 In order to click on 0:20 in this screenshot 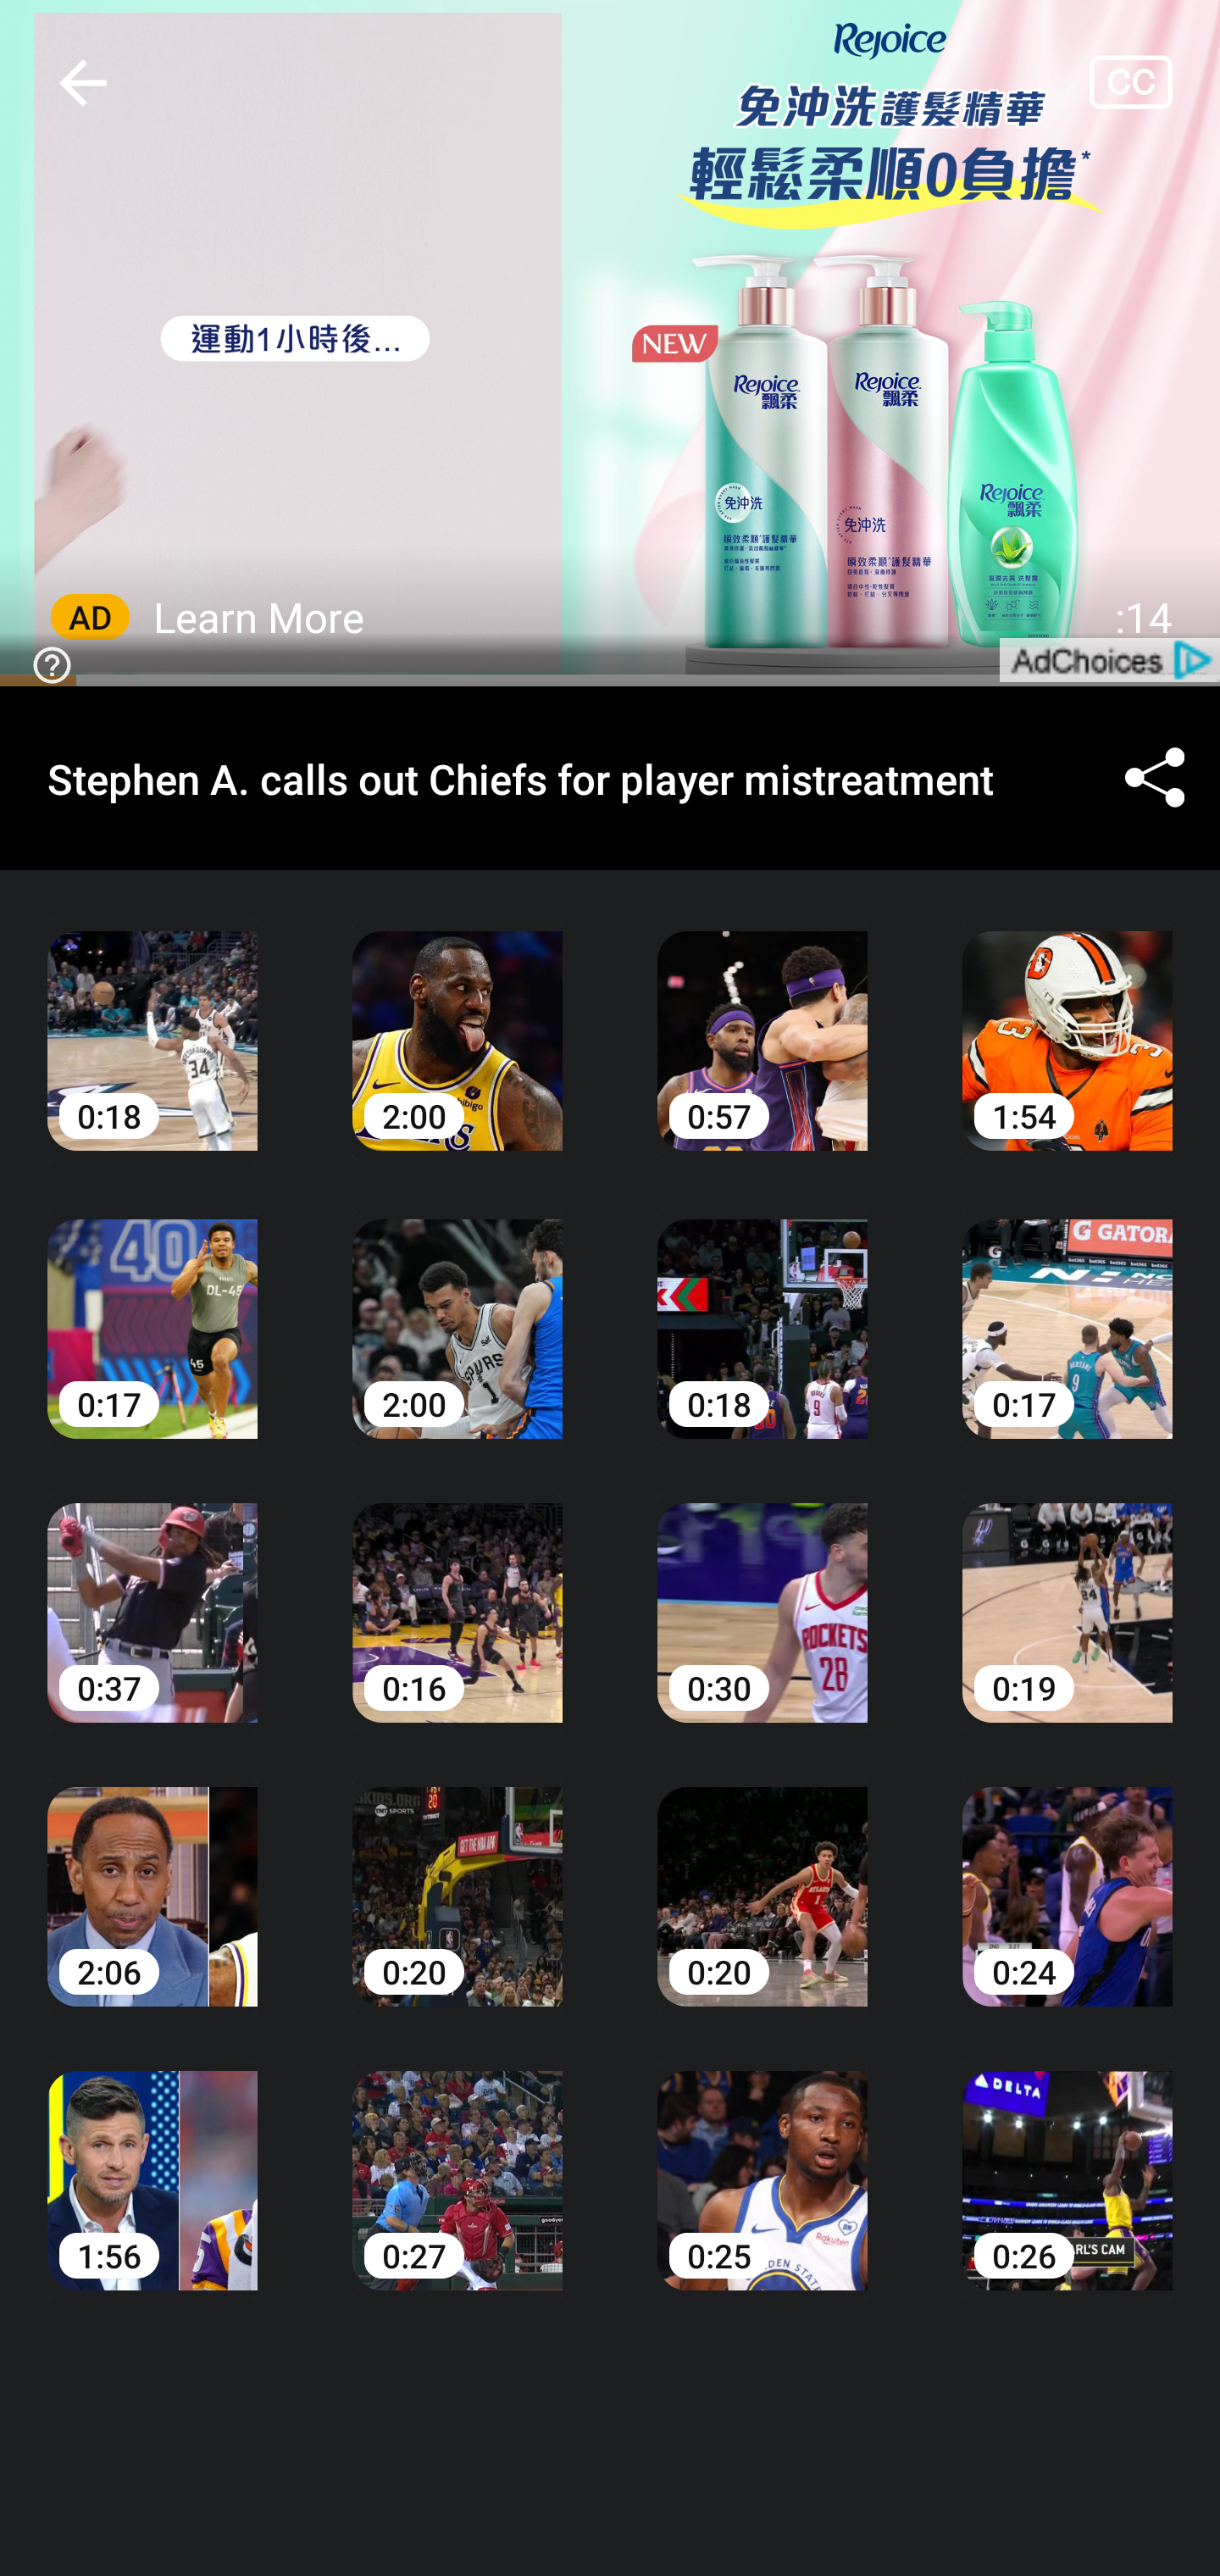, I will do `click(762, 1873)`.